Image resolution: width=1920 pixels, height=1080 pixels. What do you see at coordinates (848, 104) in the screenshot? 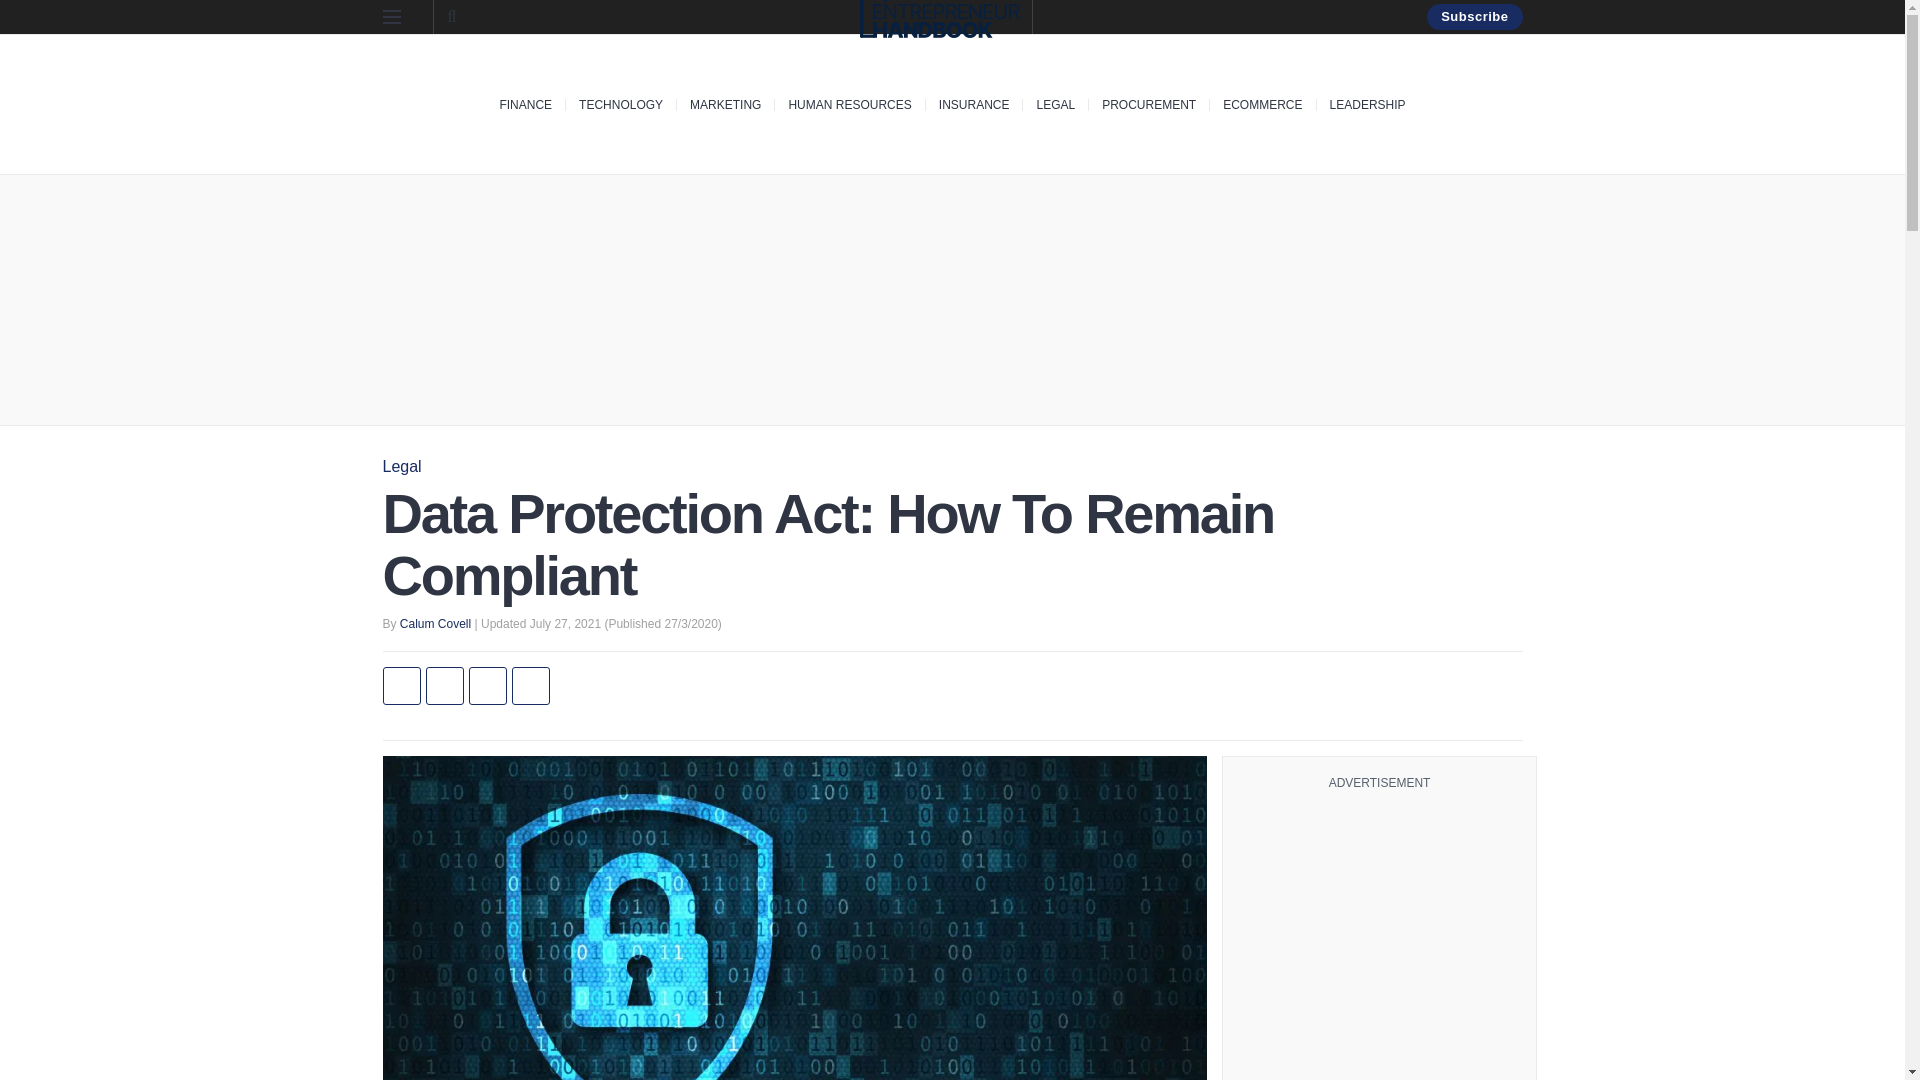
I see `HUMAN RESOURCES` at bounding box center [848, 104].